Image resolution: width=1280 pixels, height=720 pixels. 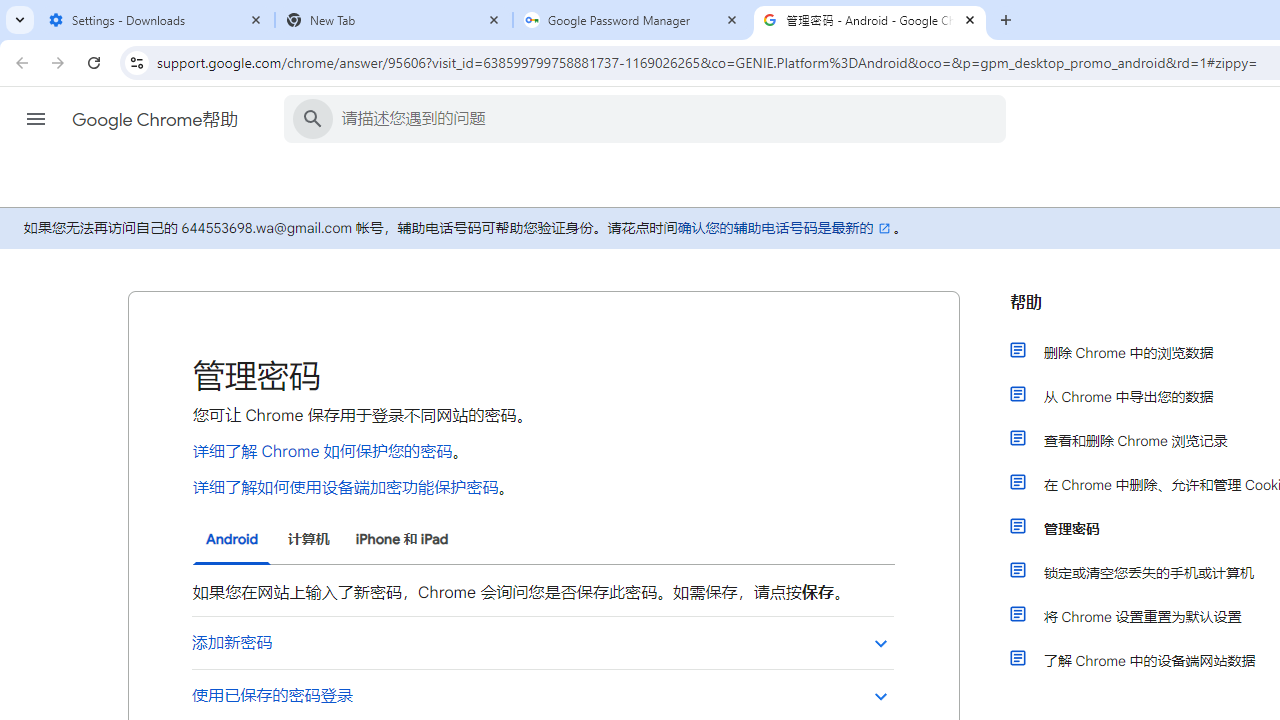 I want to click on Google Password Manager, so click(x=632, y=20).